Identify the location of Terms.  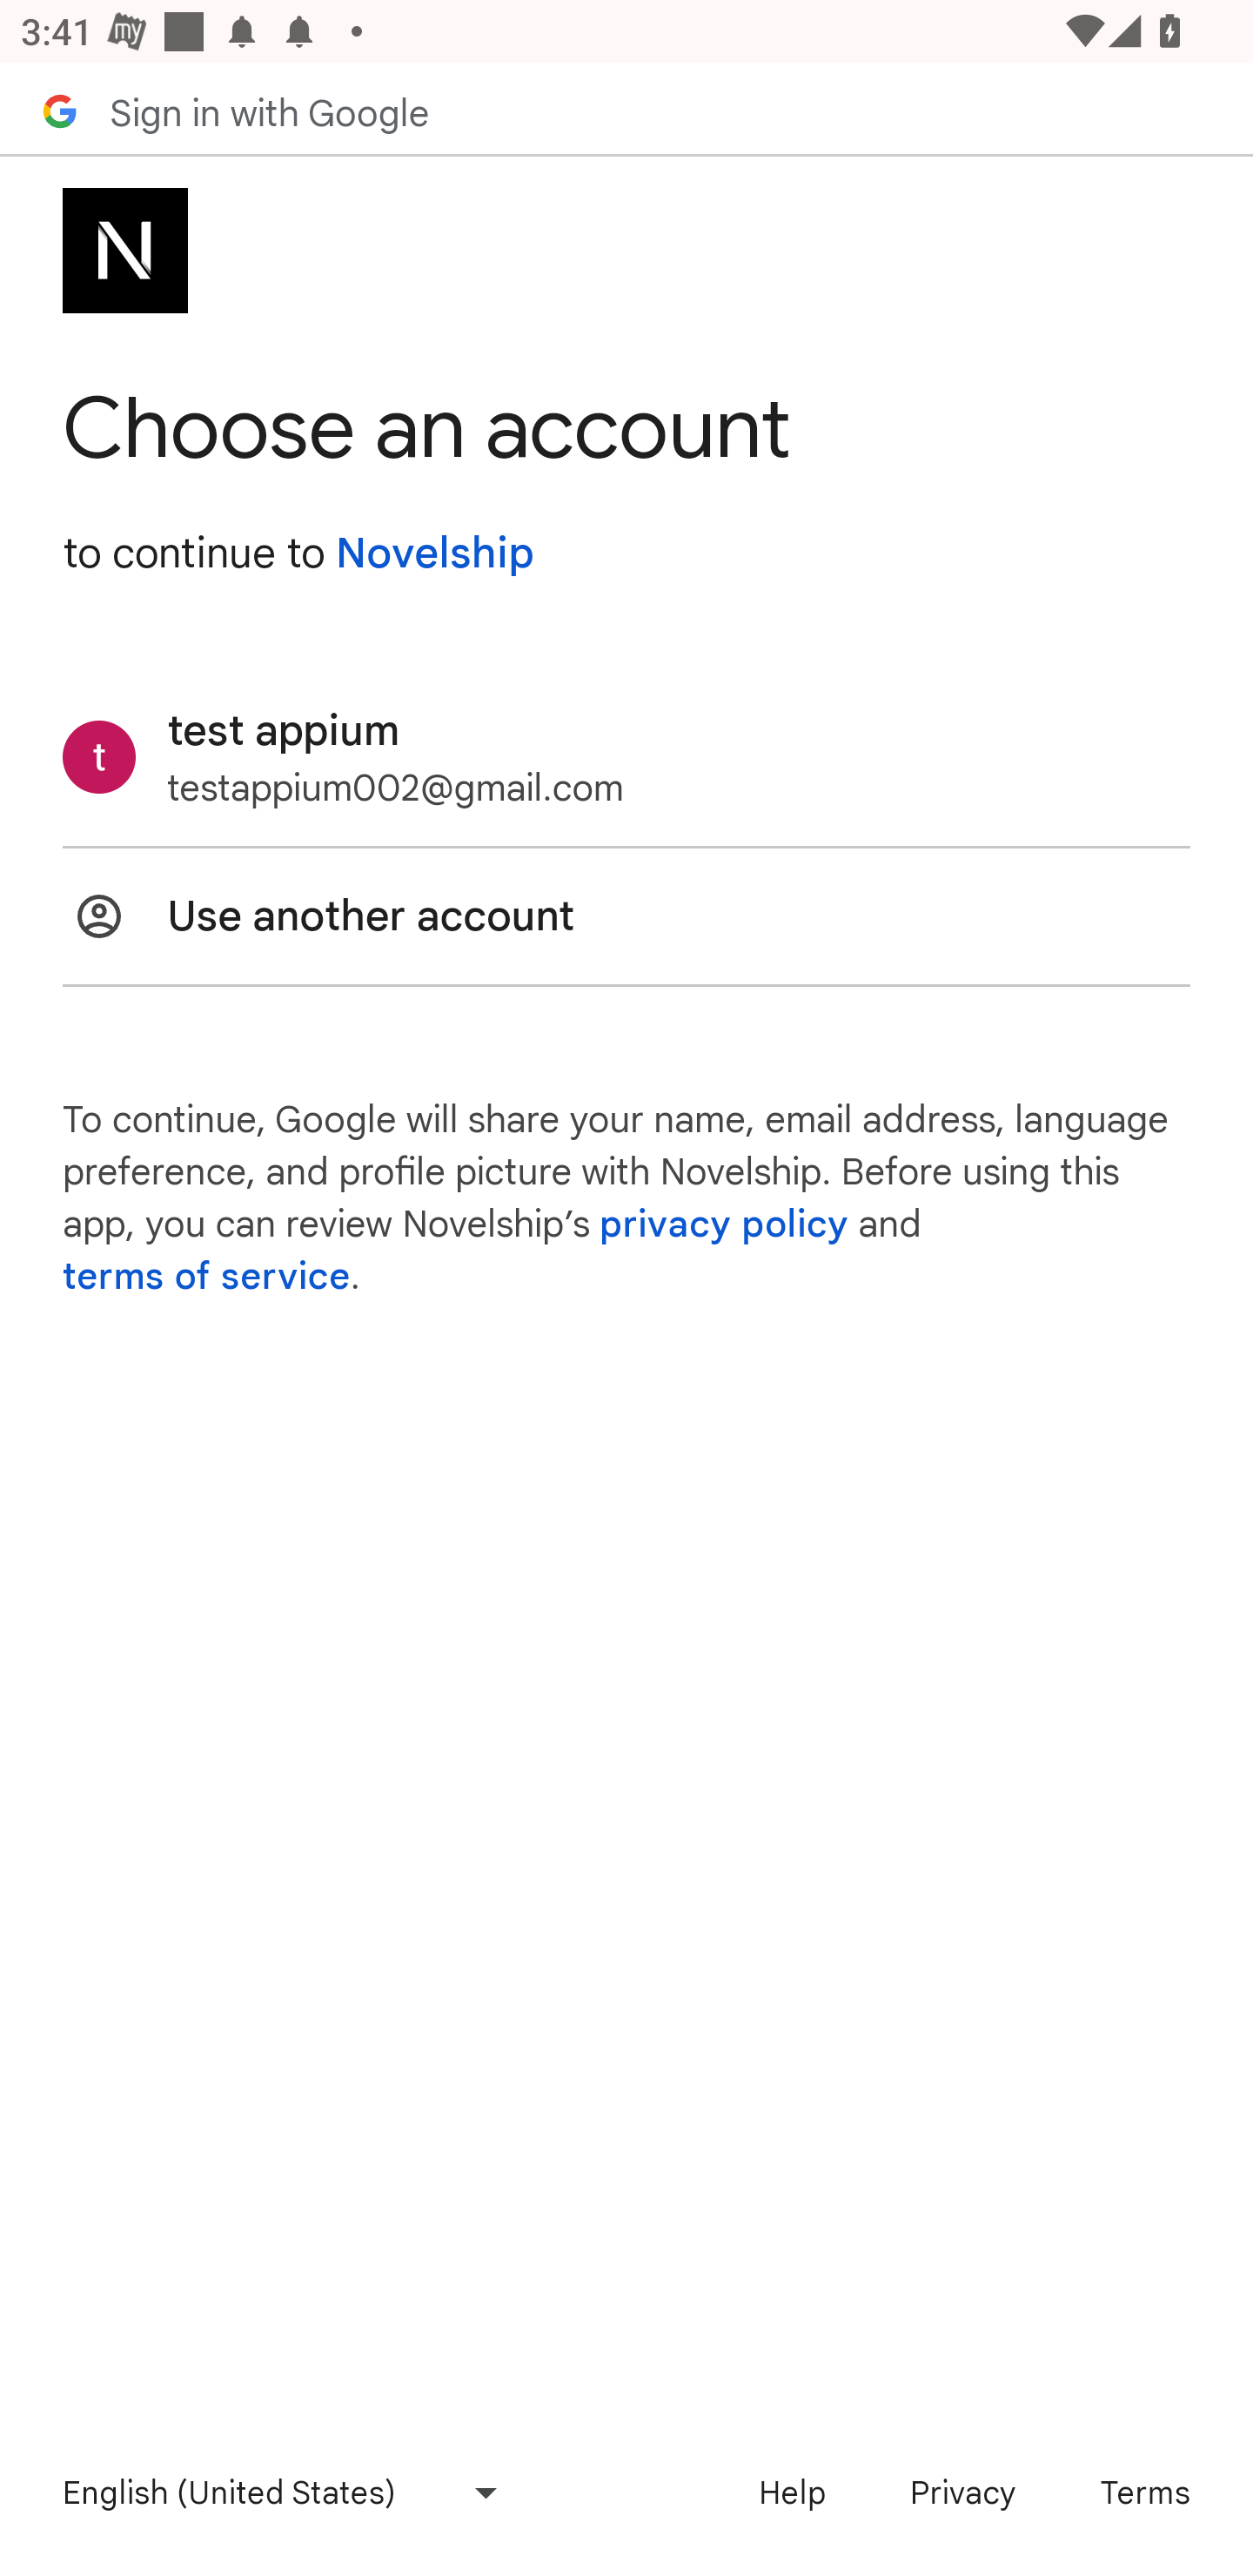
(1144, 2492).